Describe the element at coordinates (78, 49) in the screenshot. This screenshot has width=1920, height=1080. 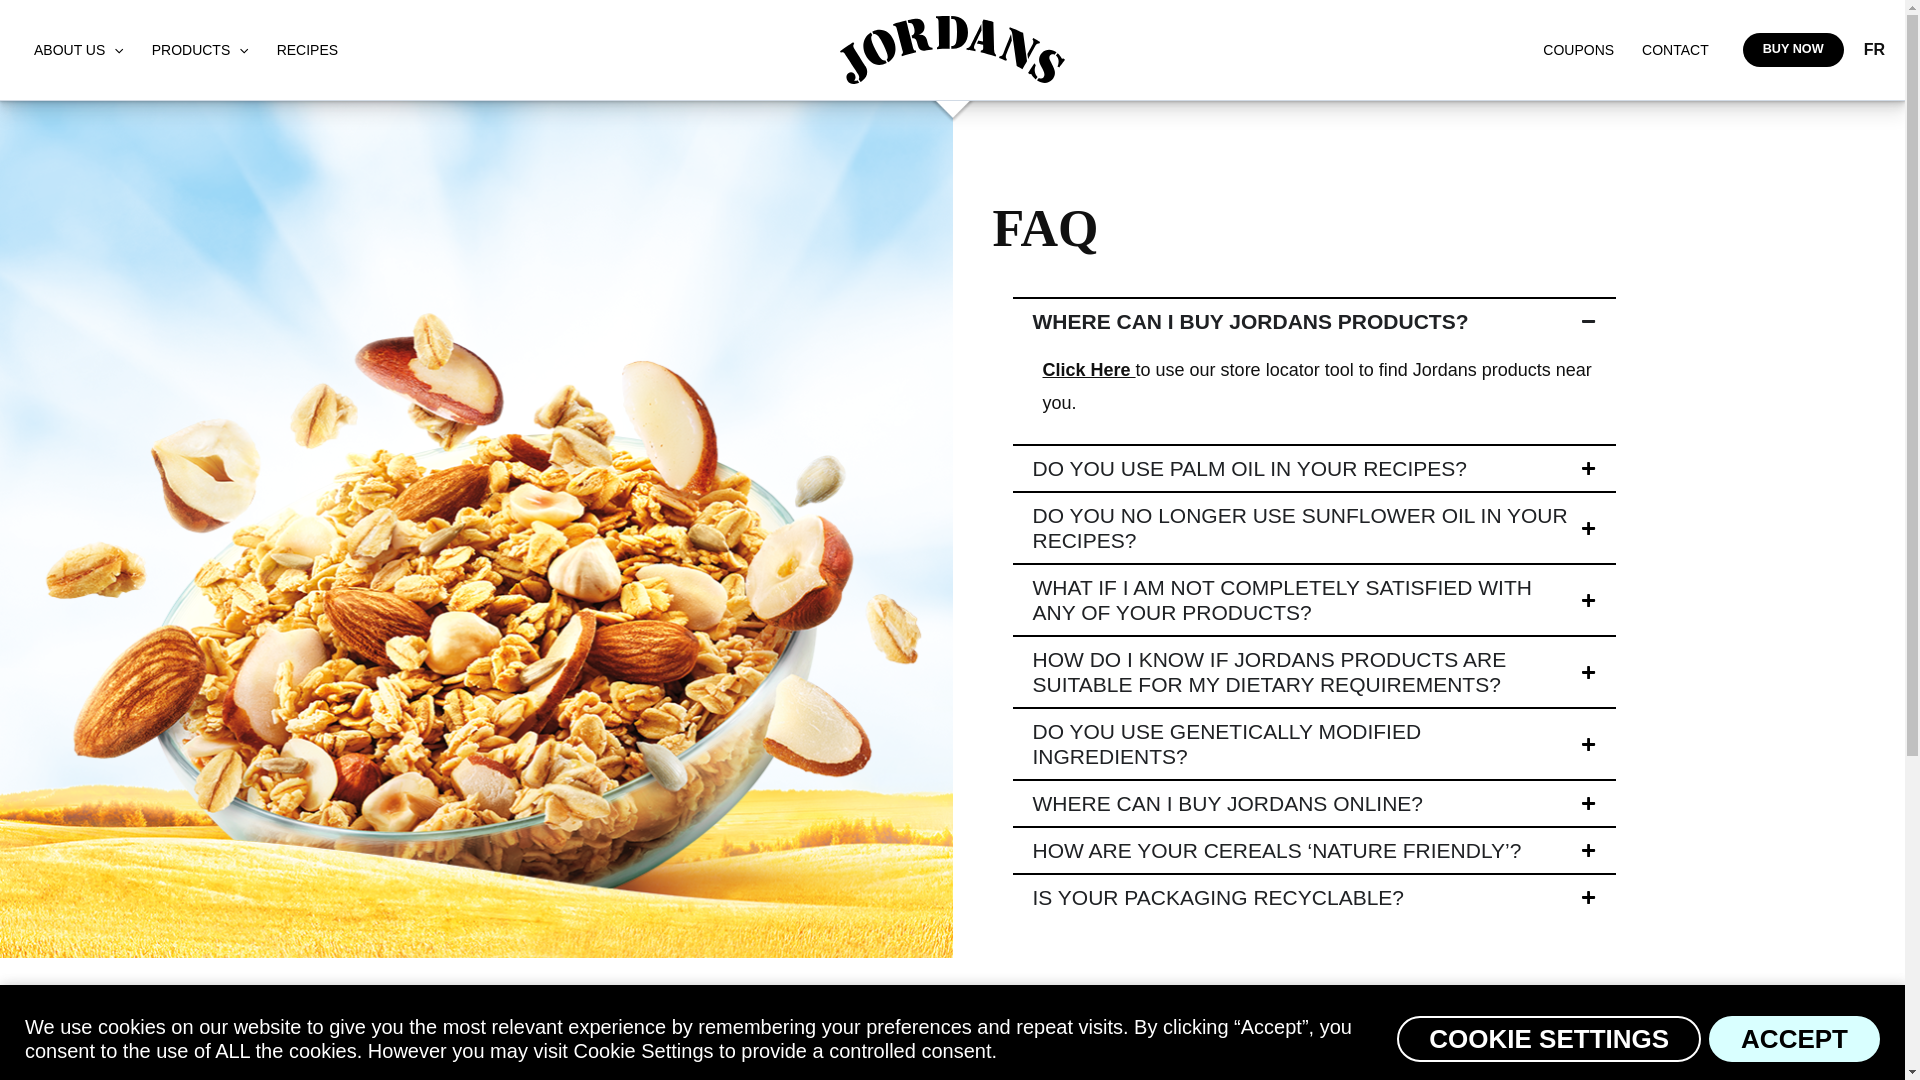
I see `ABOUT US` at that location.